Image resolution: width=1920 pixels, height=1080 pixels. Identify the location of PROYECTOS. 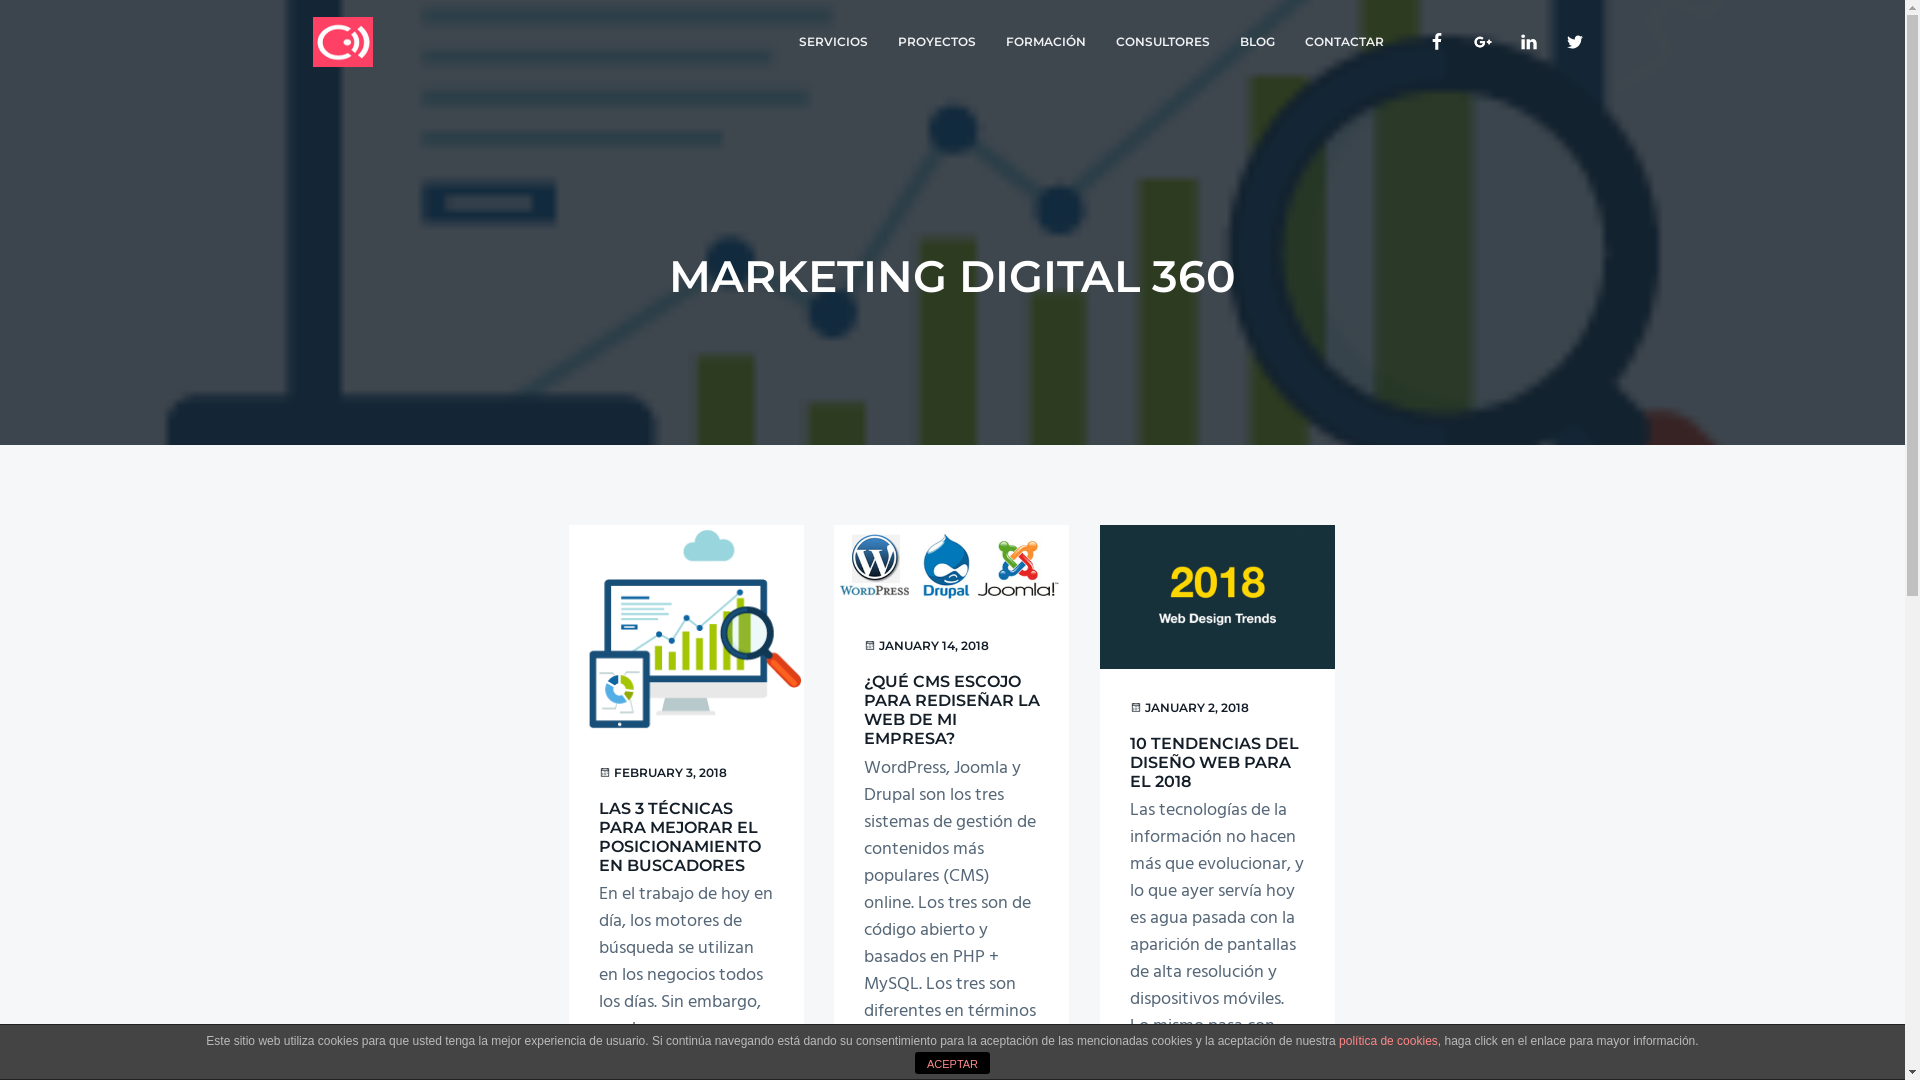
(936, 42).